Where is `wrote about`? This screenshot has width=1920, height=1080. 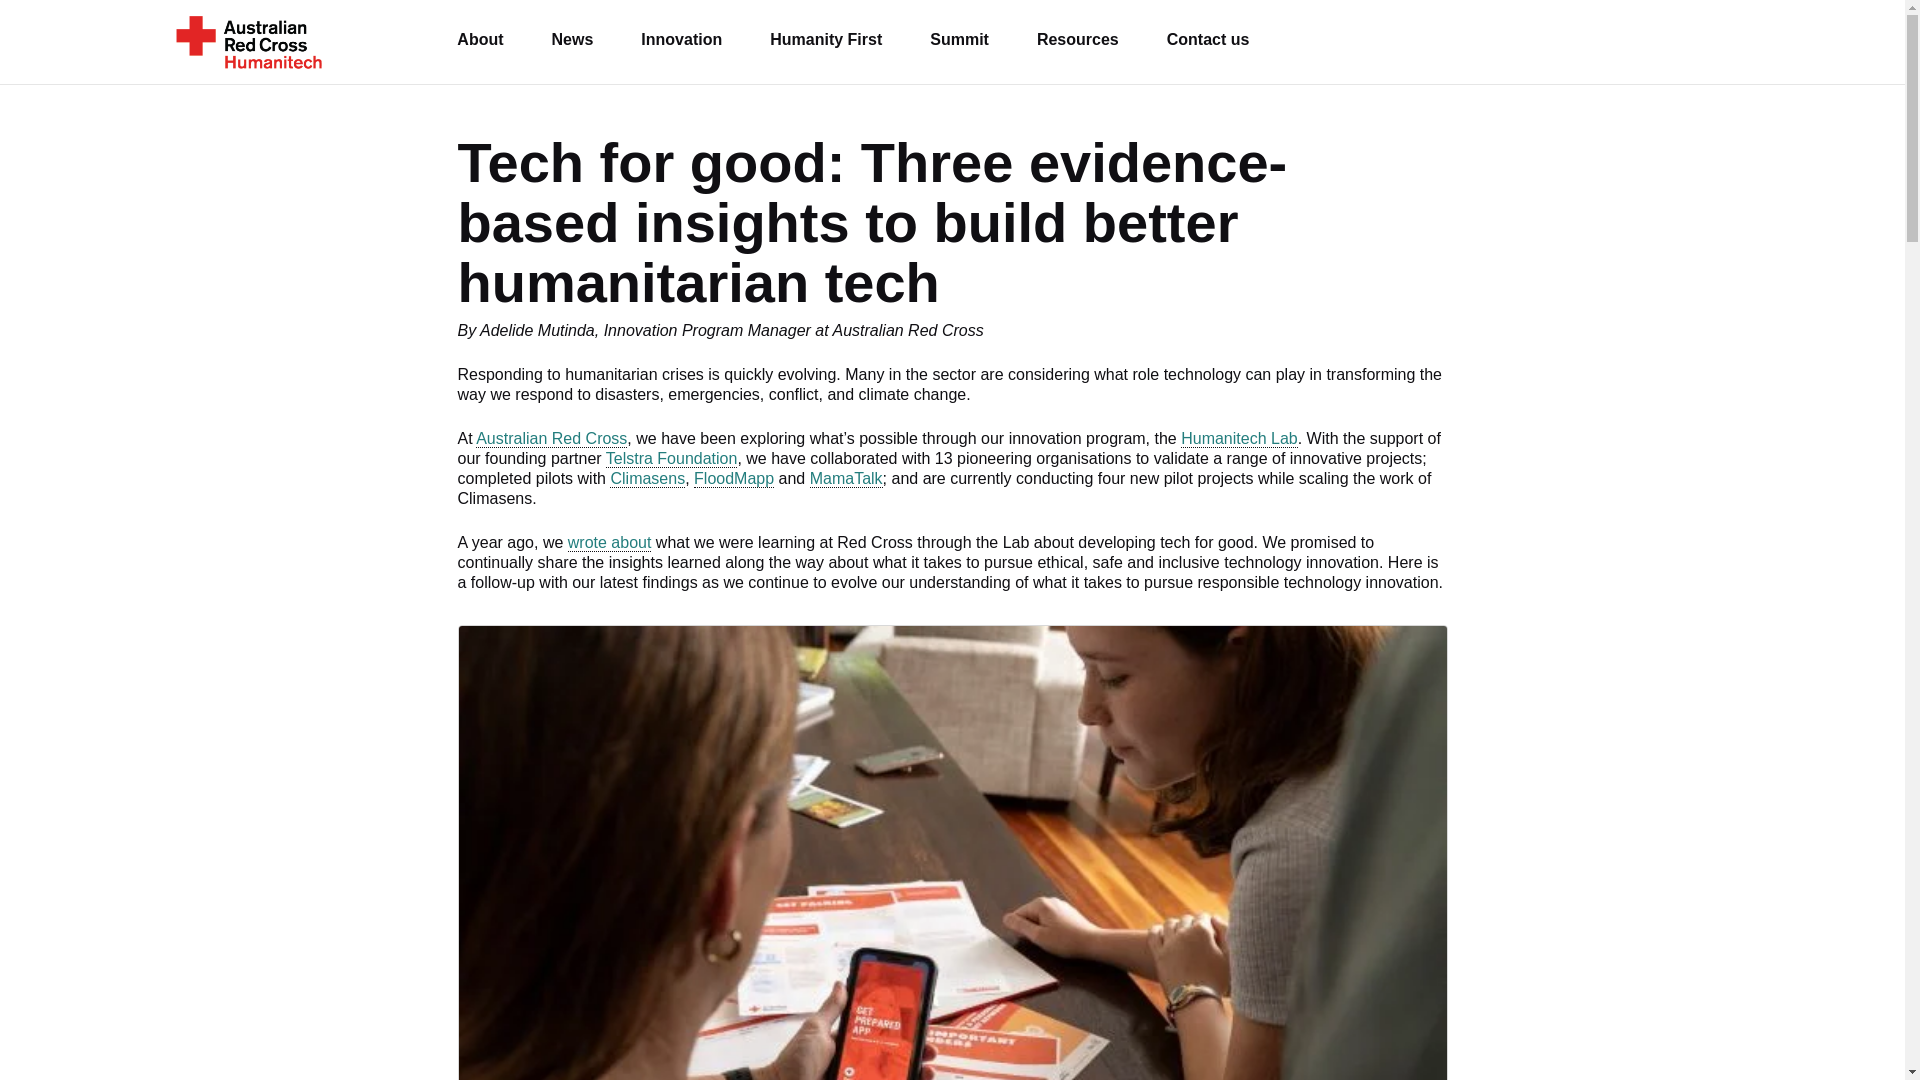
wrote about is located at coordinates (610, 542).